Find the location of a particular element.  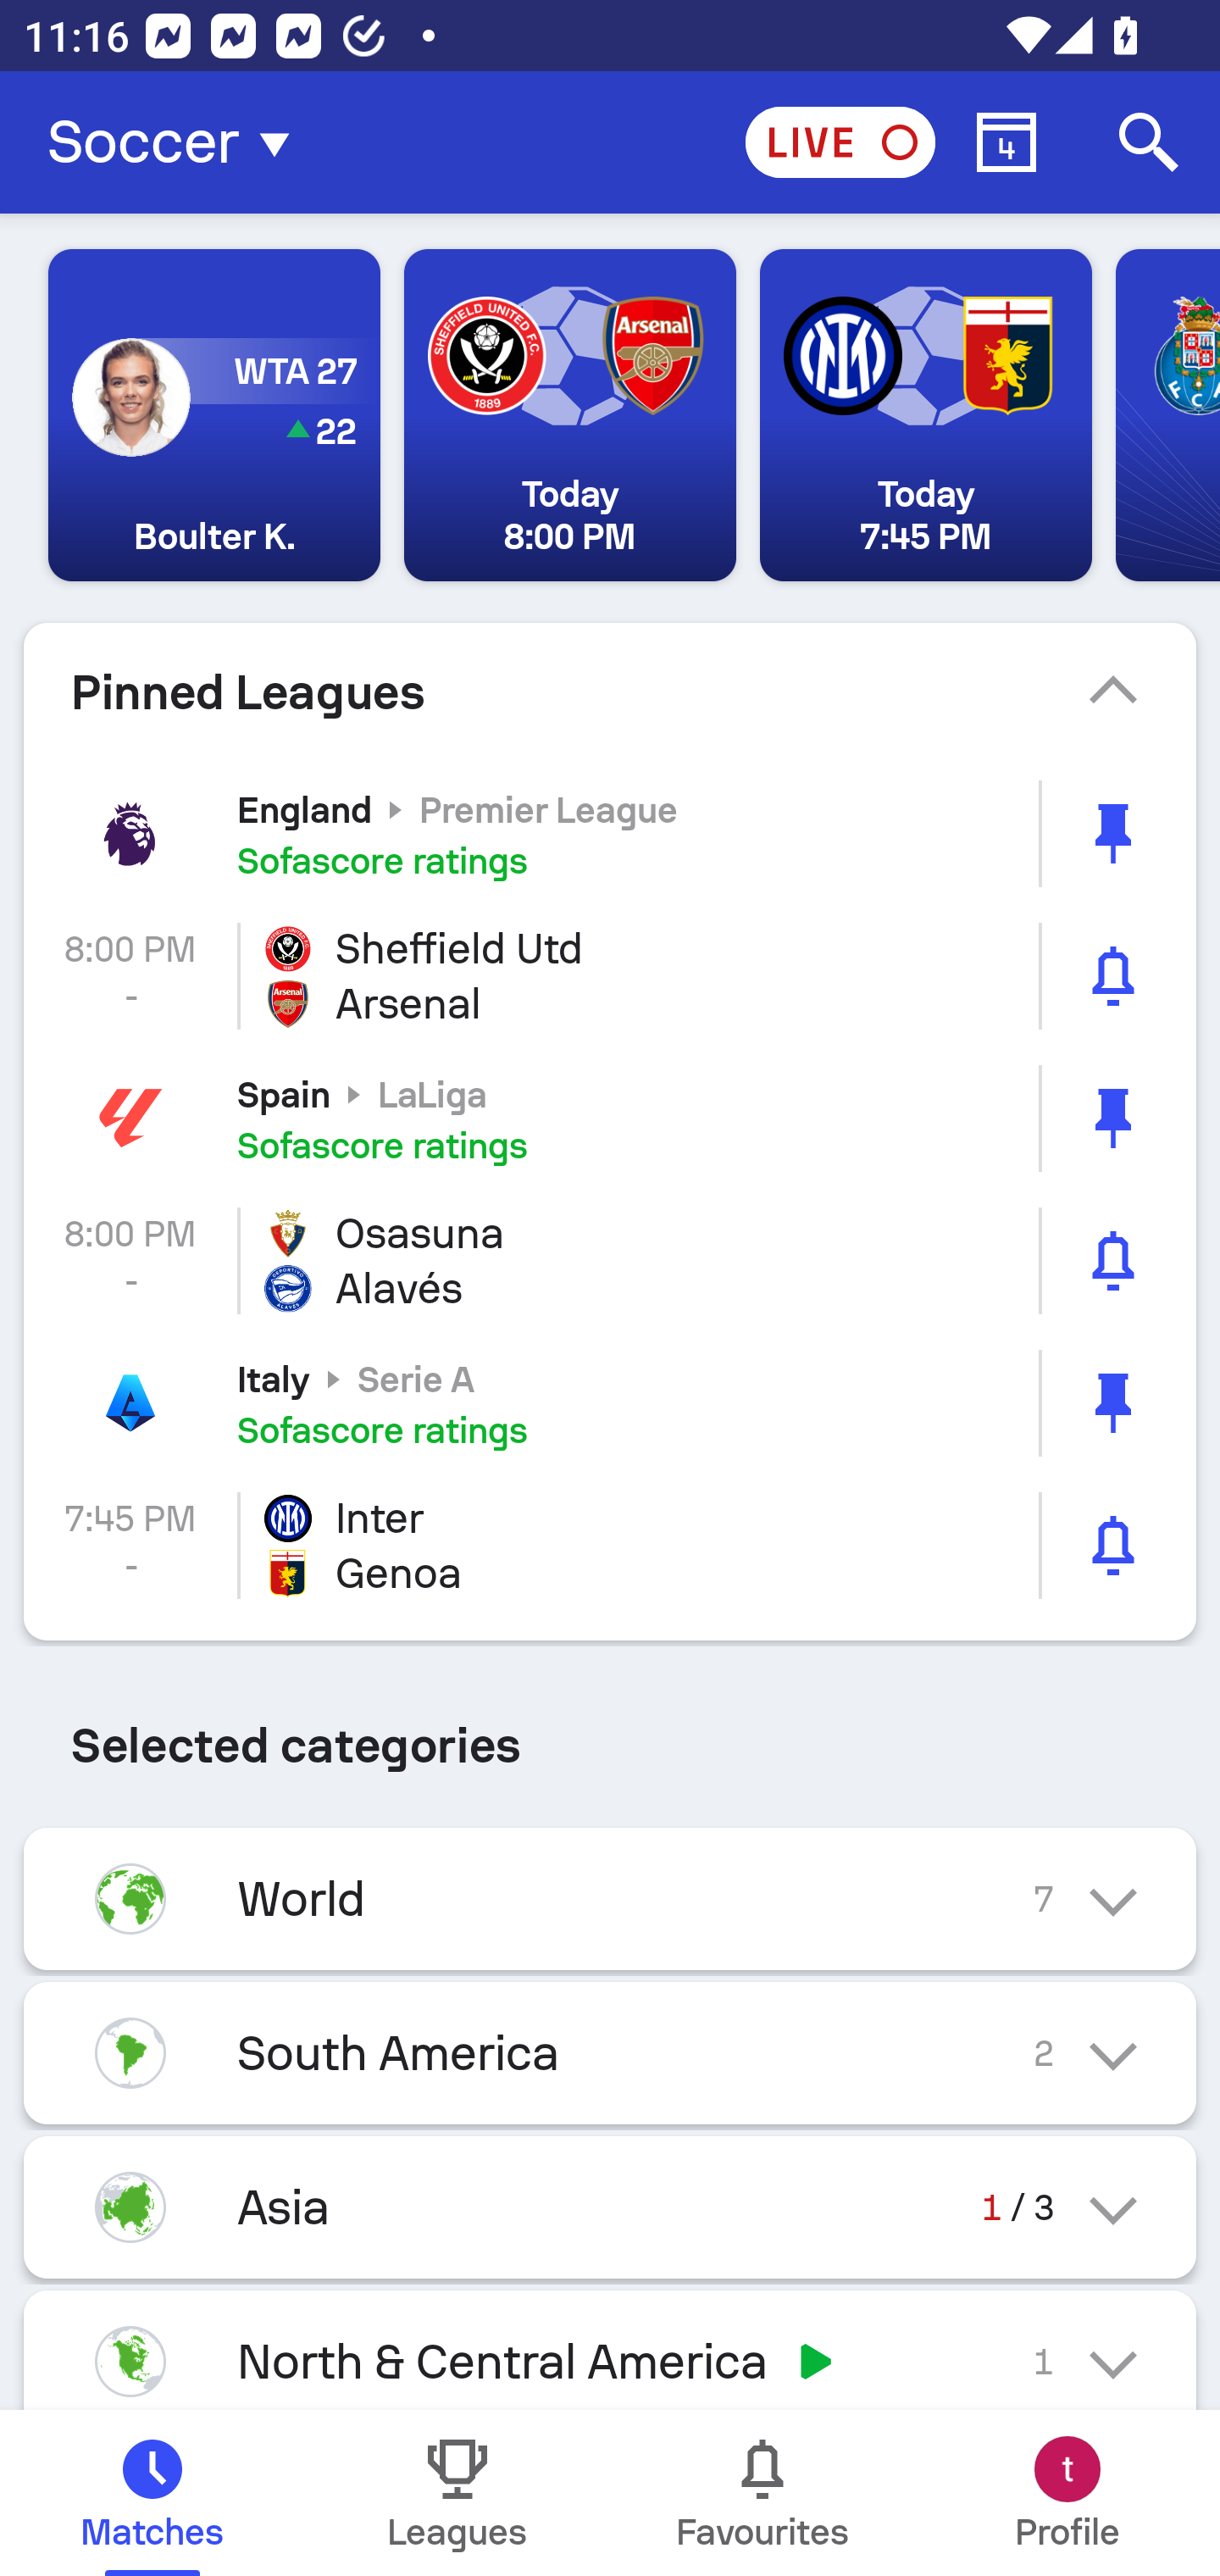

South America 2 is located at coordinates (610, 2052).